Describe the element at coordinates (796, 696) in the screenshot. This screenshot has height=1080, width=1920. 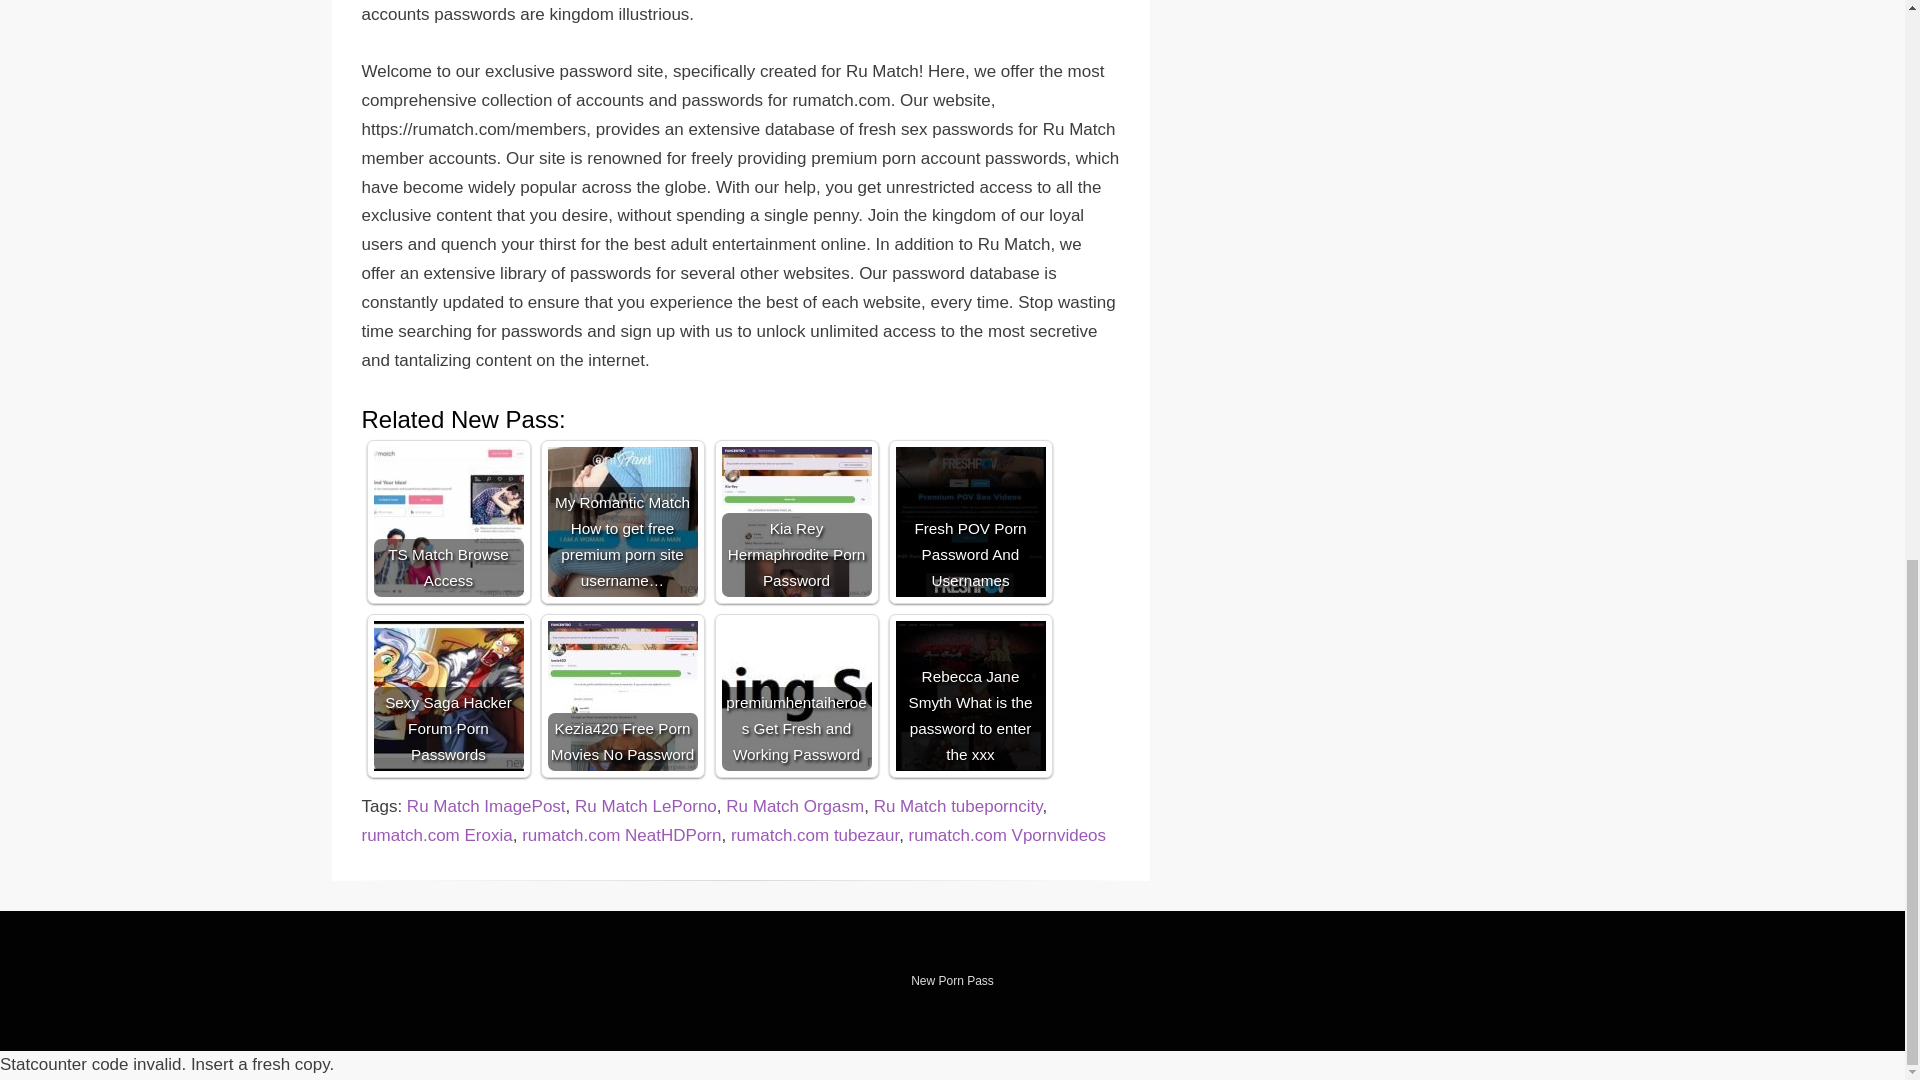
I see `premiumhentaiheroes Get Fresh and Working Password` at that location.